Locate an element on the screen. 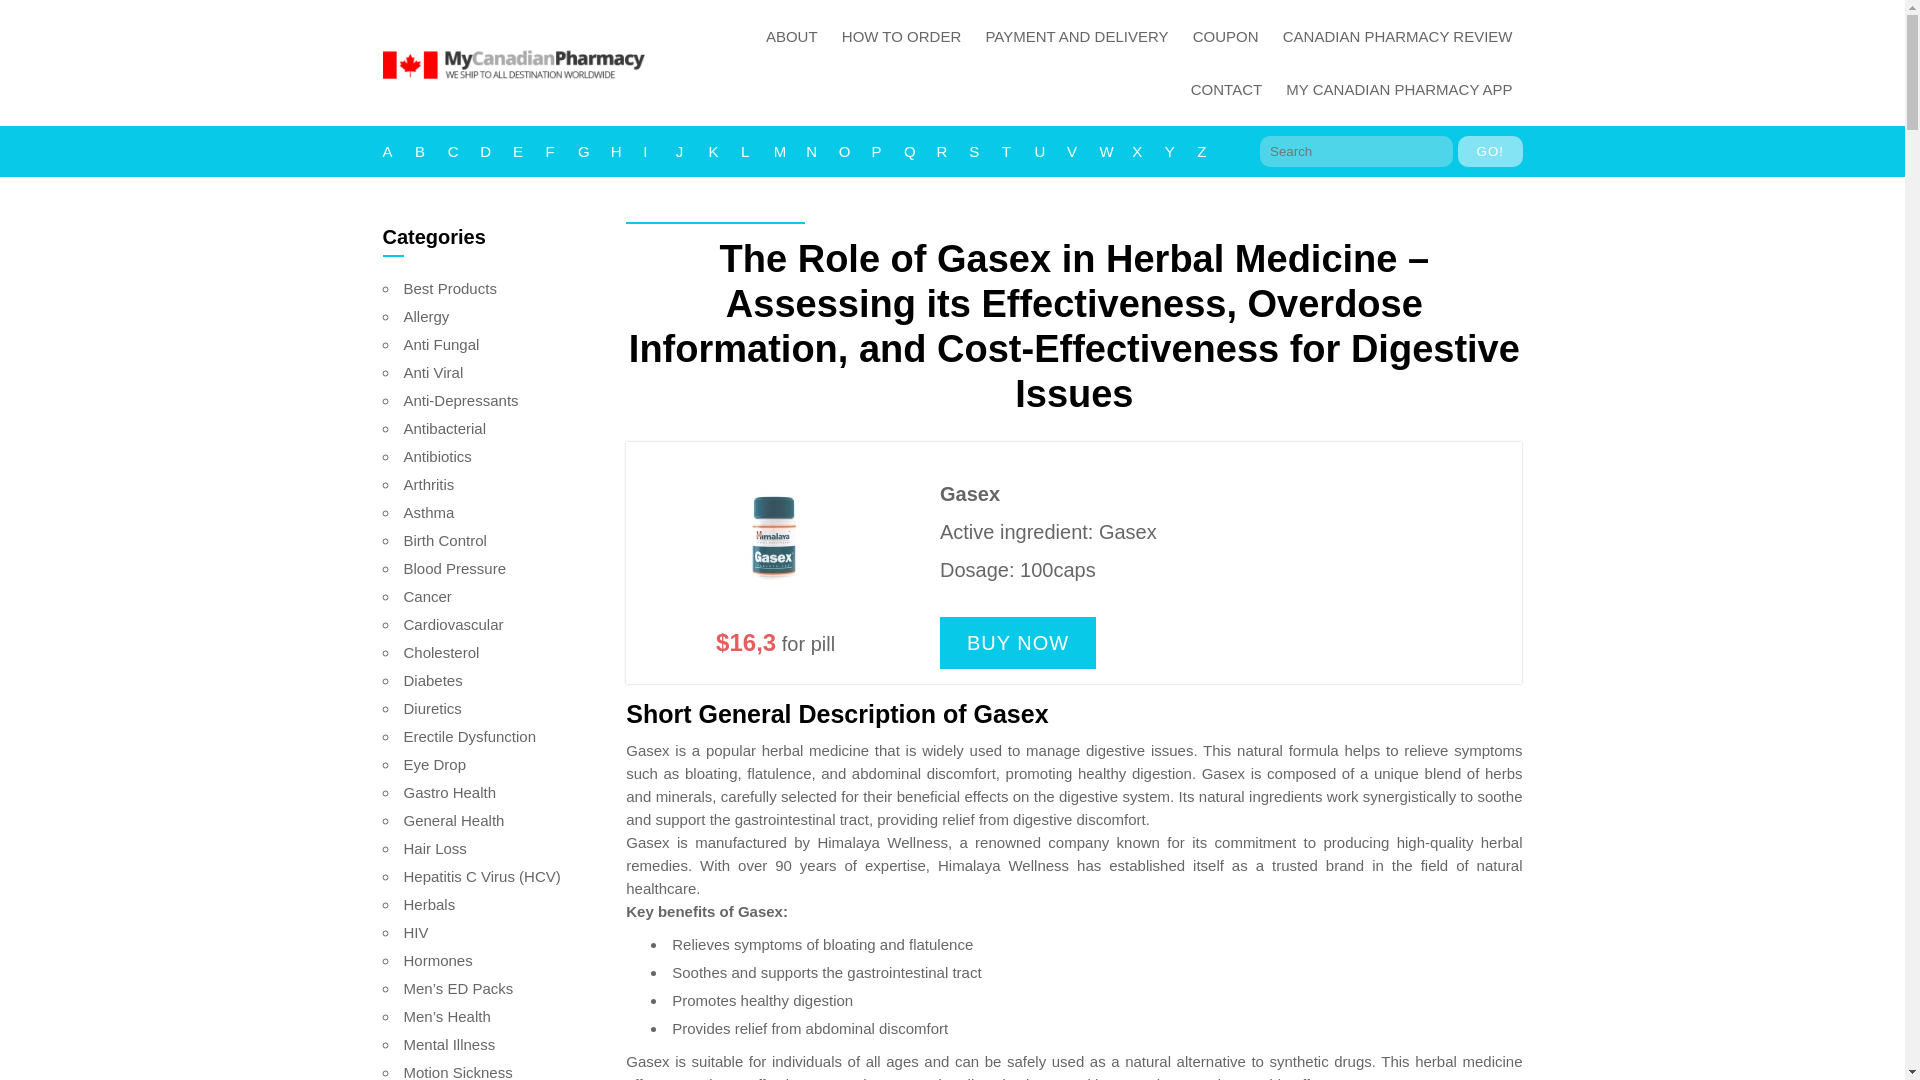  P is located at coordinates (888, 152).